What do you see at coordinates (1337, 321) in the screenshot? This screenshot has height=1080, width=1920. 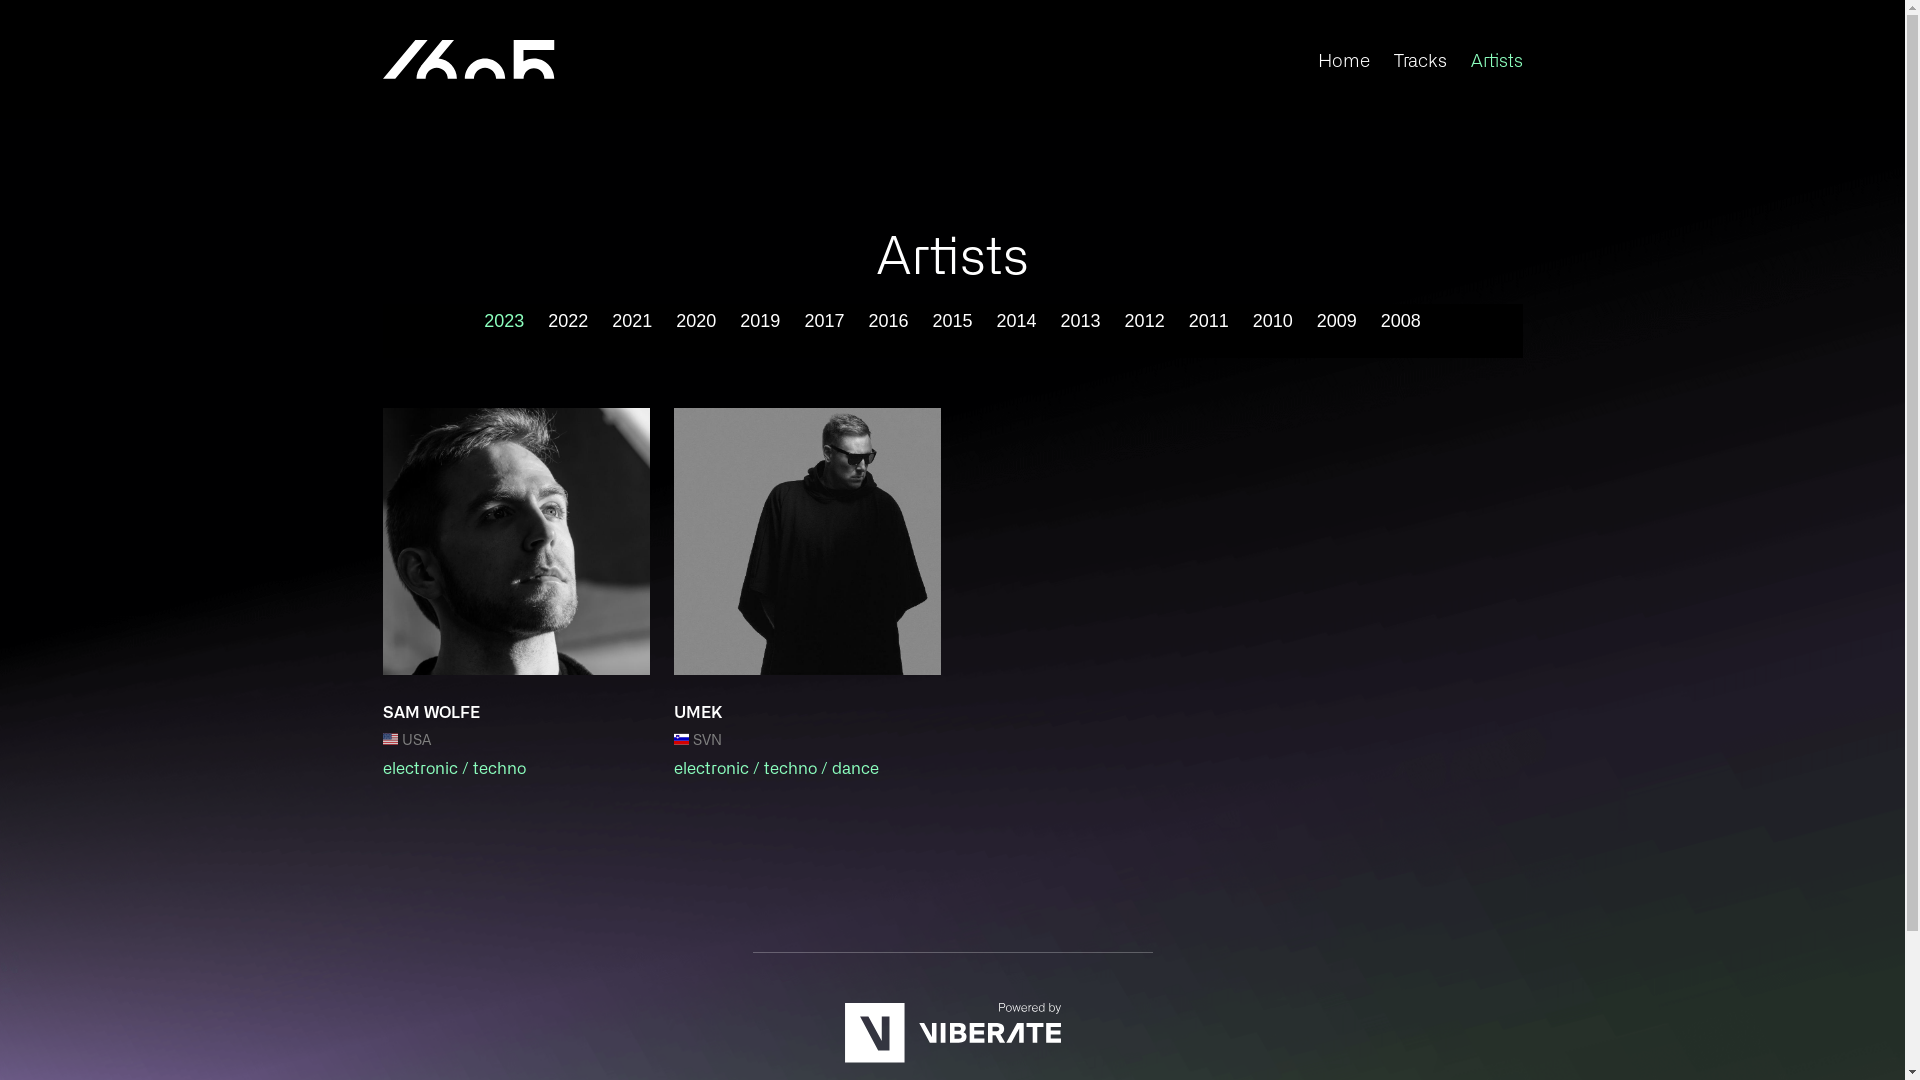 I see `2009` at bounding box center [1337, 321].